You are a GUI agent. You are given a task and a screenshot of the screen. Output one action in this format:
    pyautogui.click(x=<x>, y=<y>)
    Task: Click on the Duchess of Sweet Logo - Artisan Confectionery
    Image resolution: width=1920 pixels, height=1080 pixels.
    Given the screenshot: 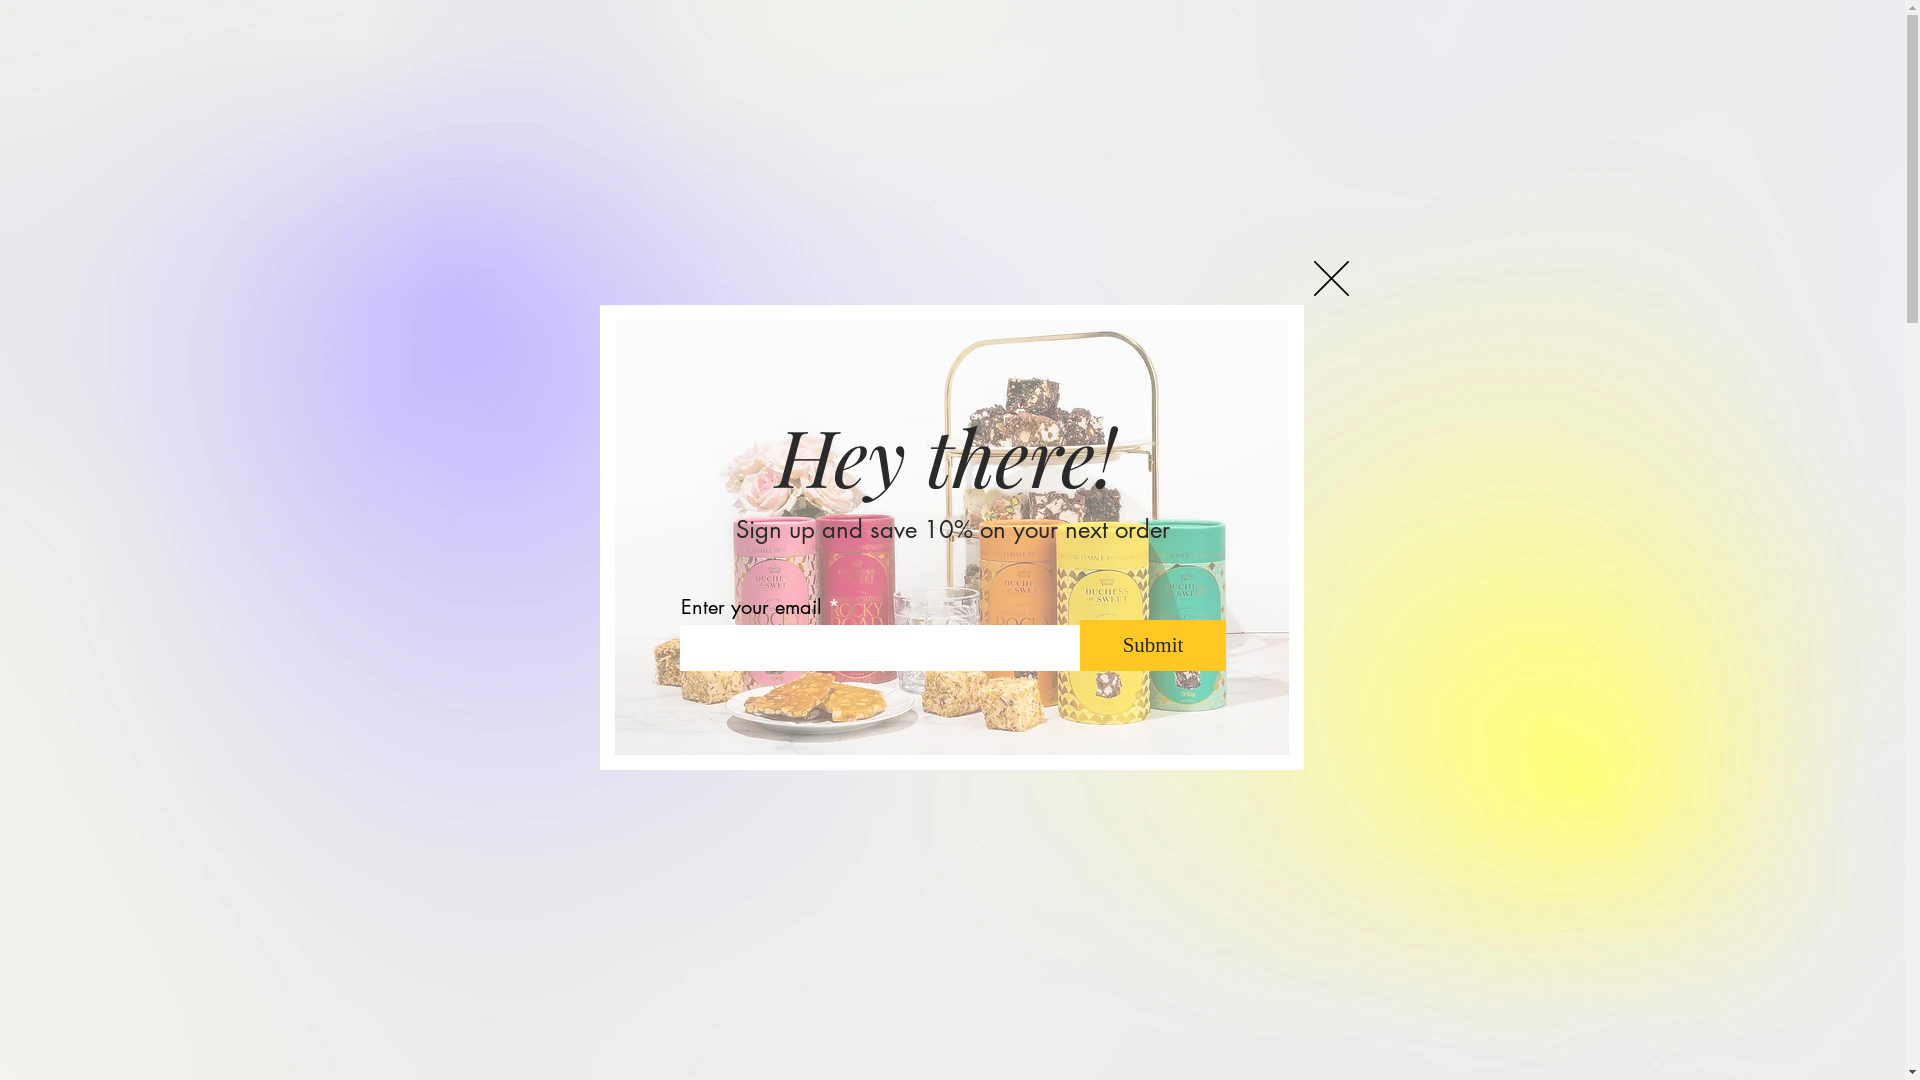 What is the action you would take?
    pyautogui.click(x=594, y=118)
    